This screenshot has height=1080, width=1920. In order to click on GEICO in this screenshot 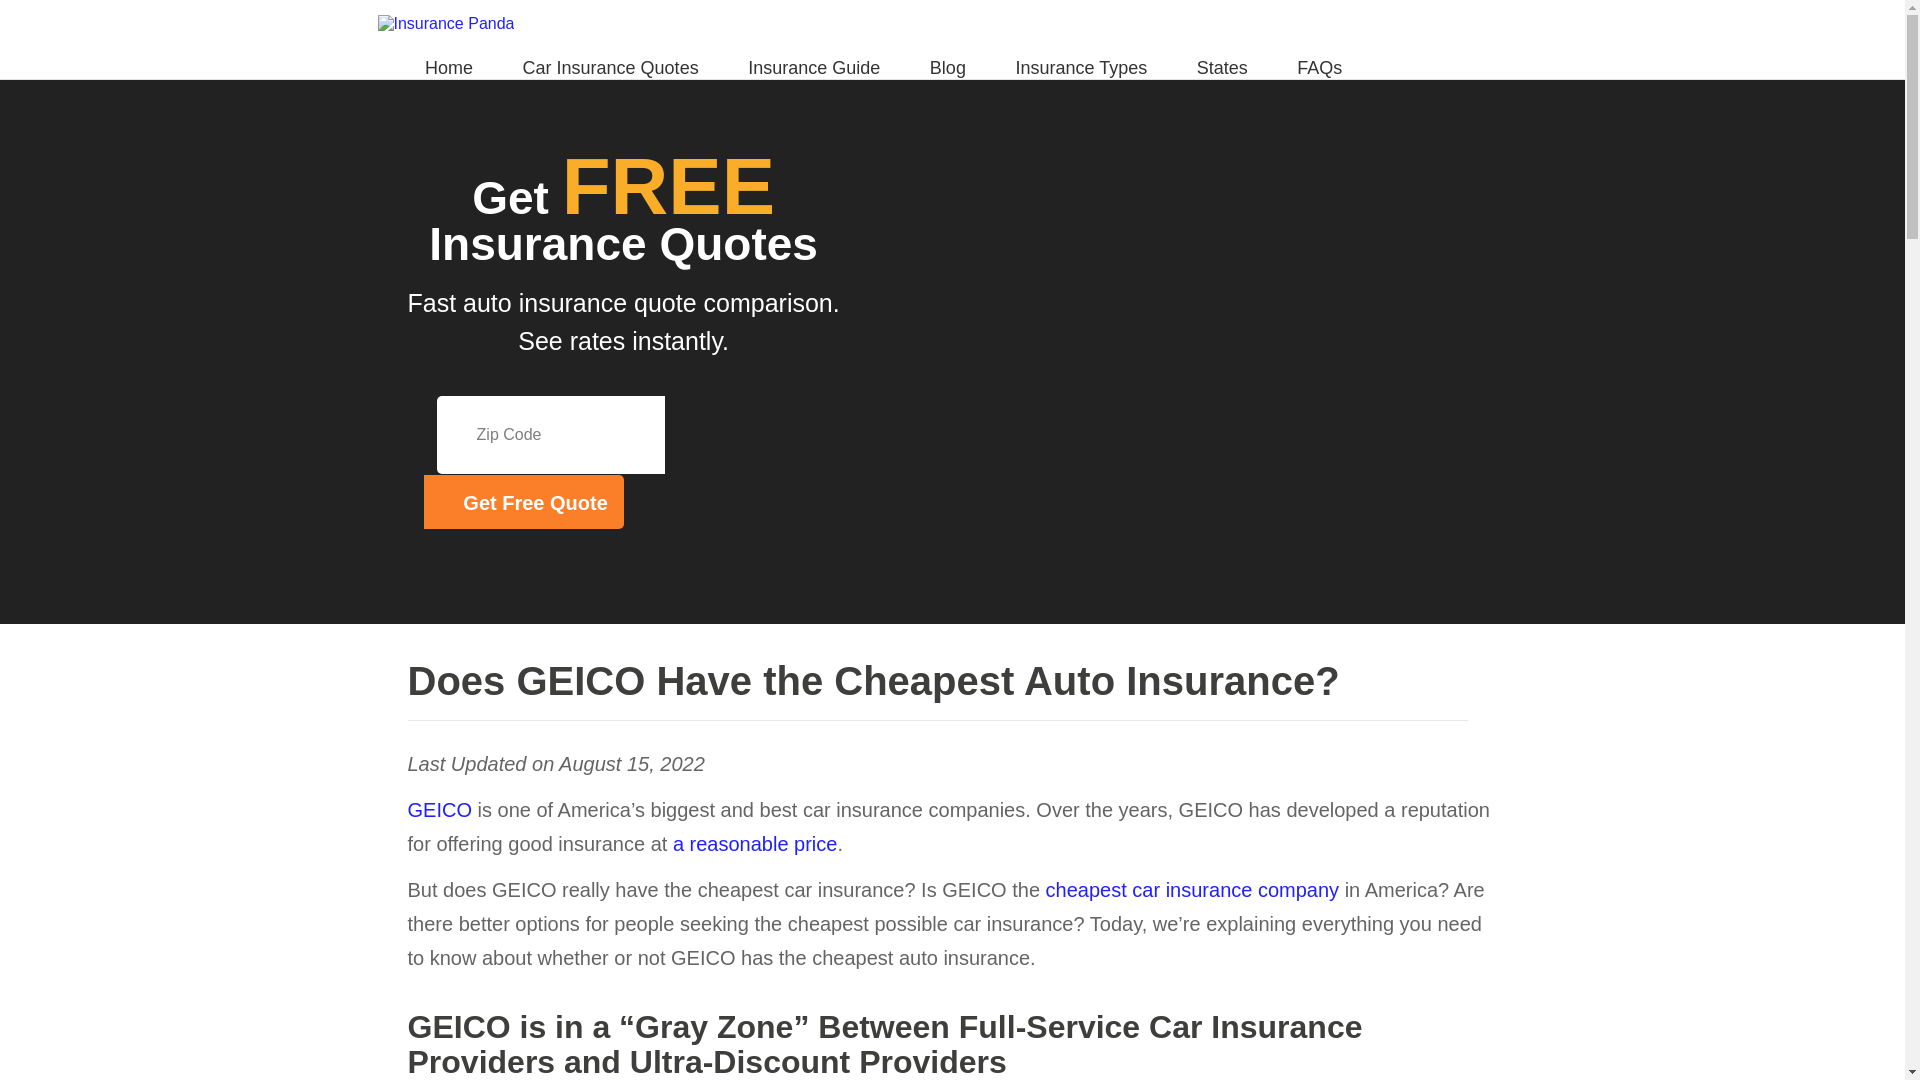, I will do `click(440, 810)`.